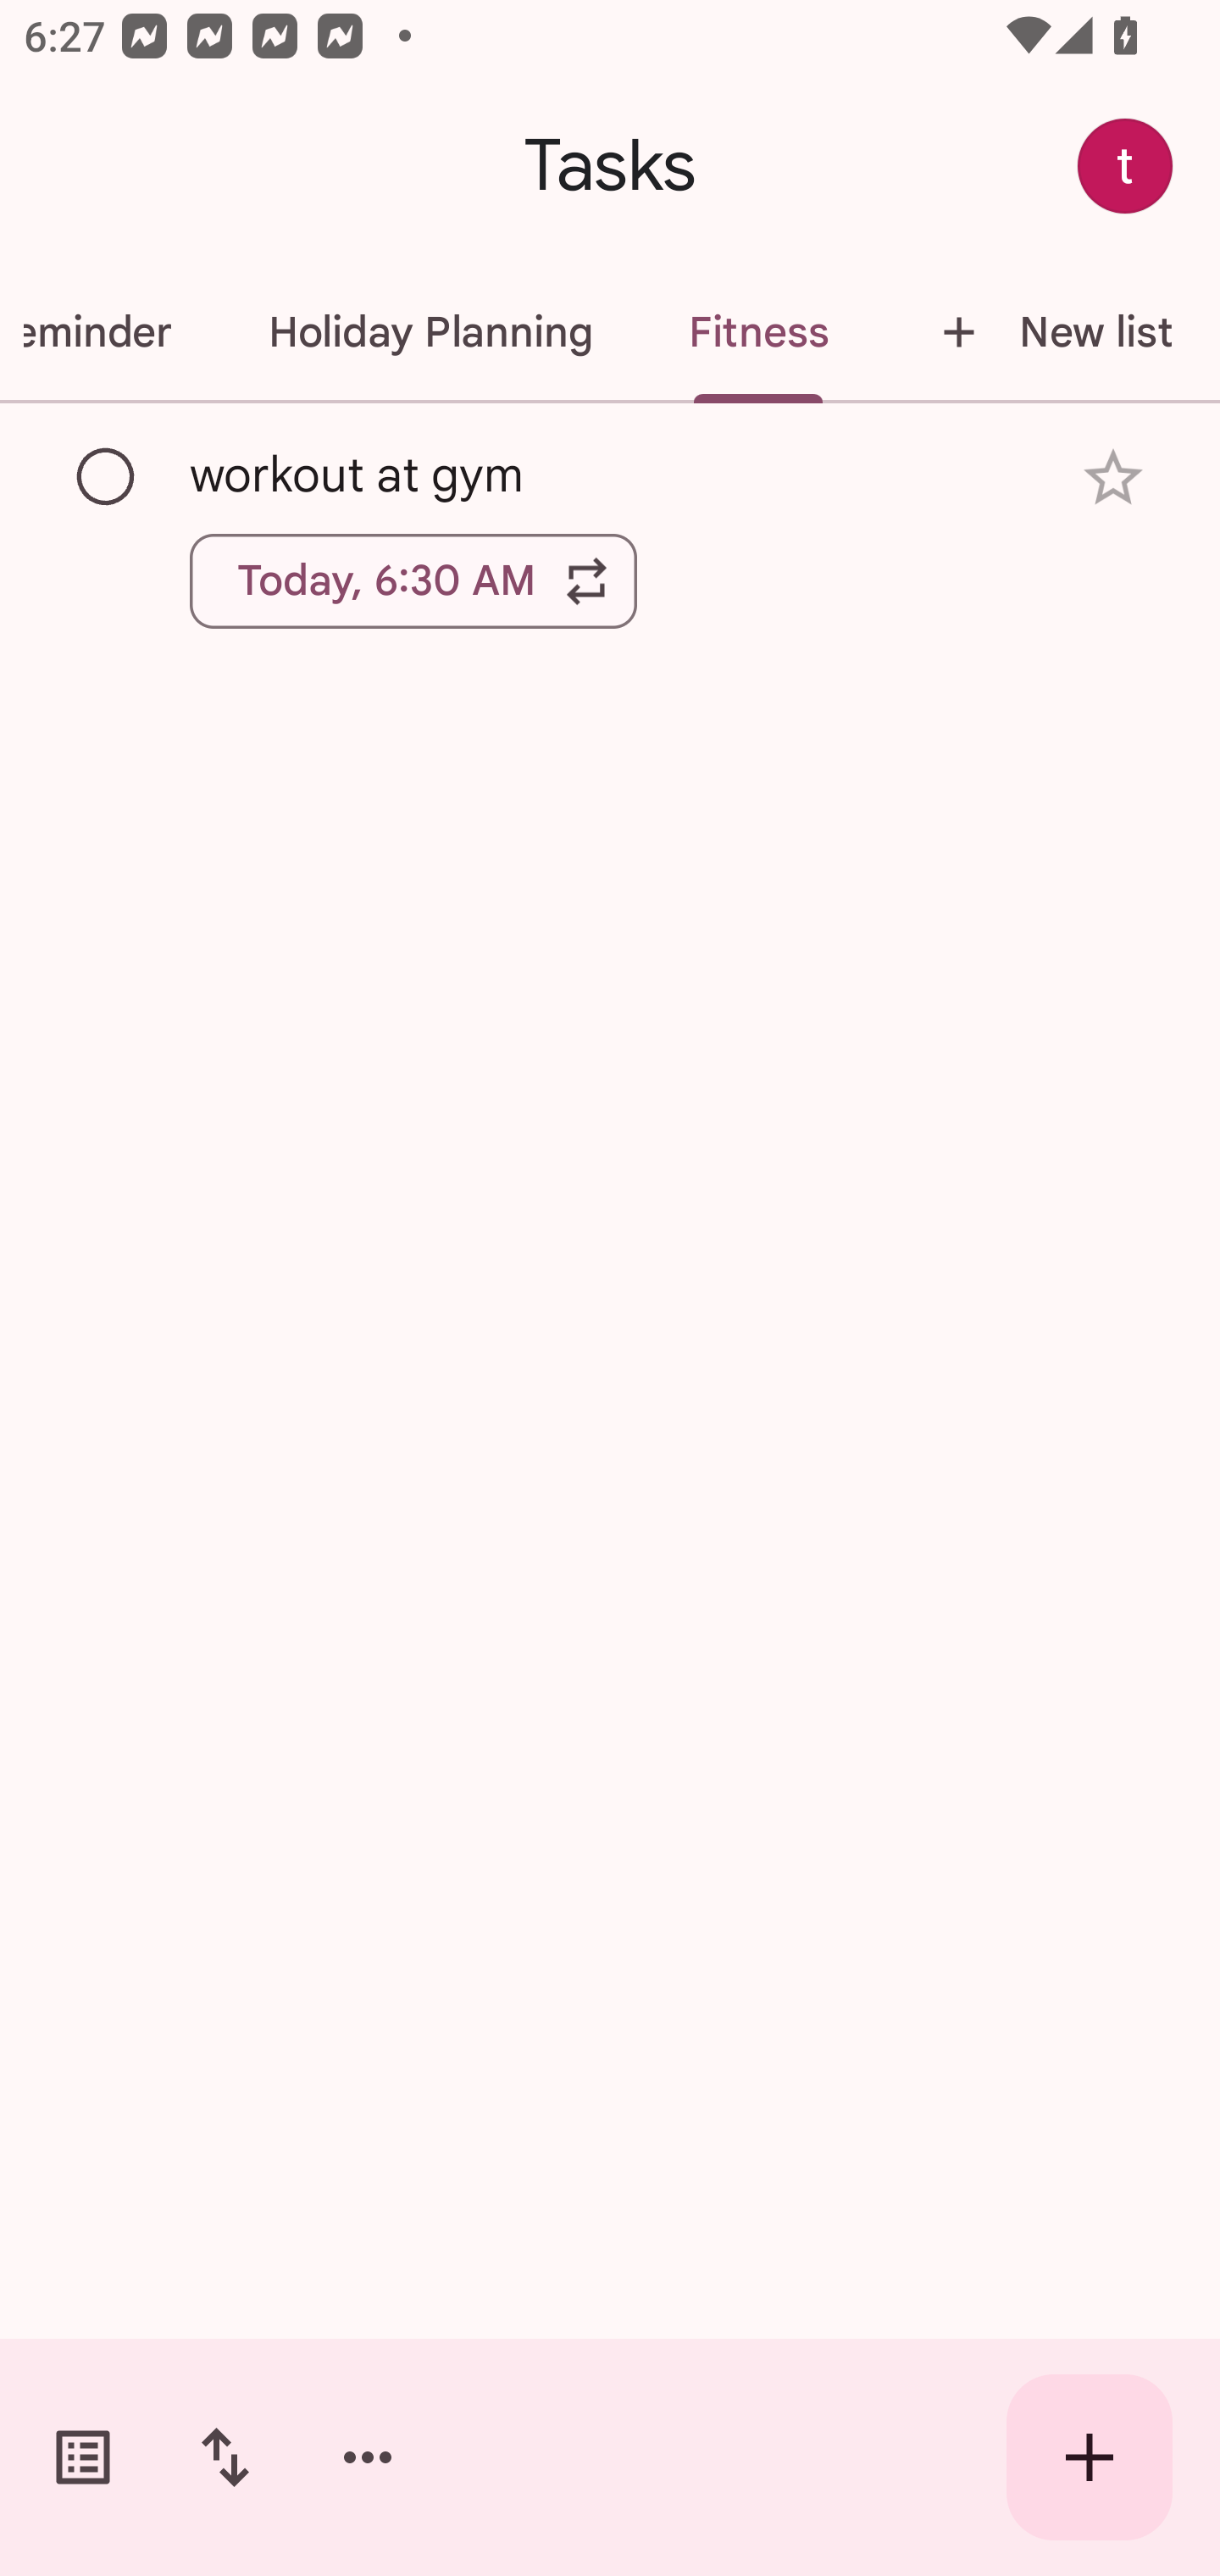 This screenshot has height=2576, width=1220. What do you see at coordinates (413, 580) in the screenshot?
I see `Today, 6:30 AM` at bounding box center [413, 580].